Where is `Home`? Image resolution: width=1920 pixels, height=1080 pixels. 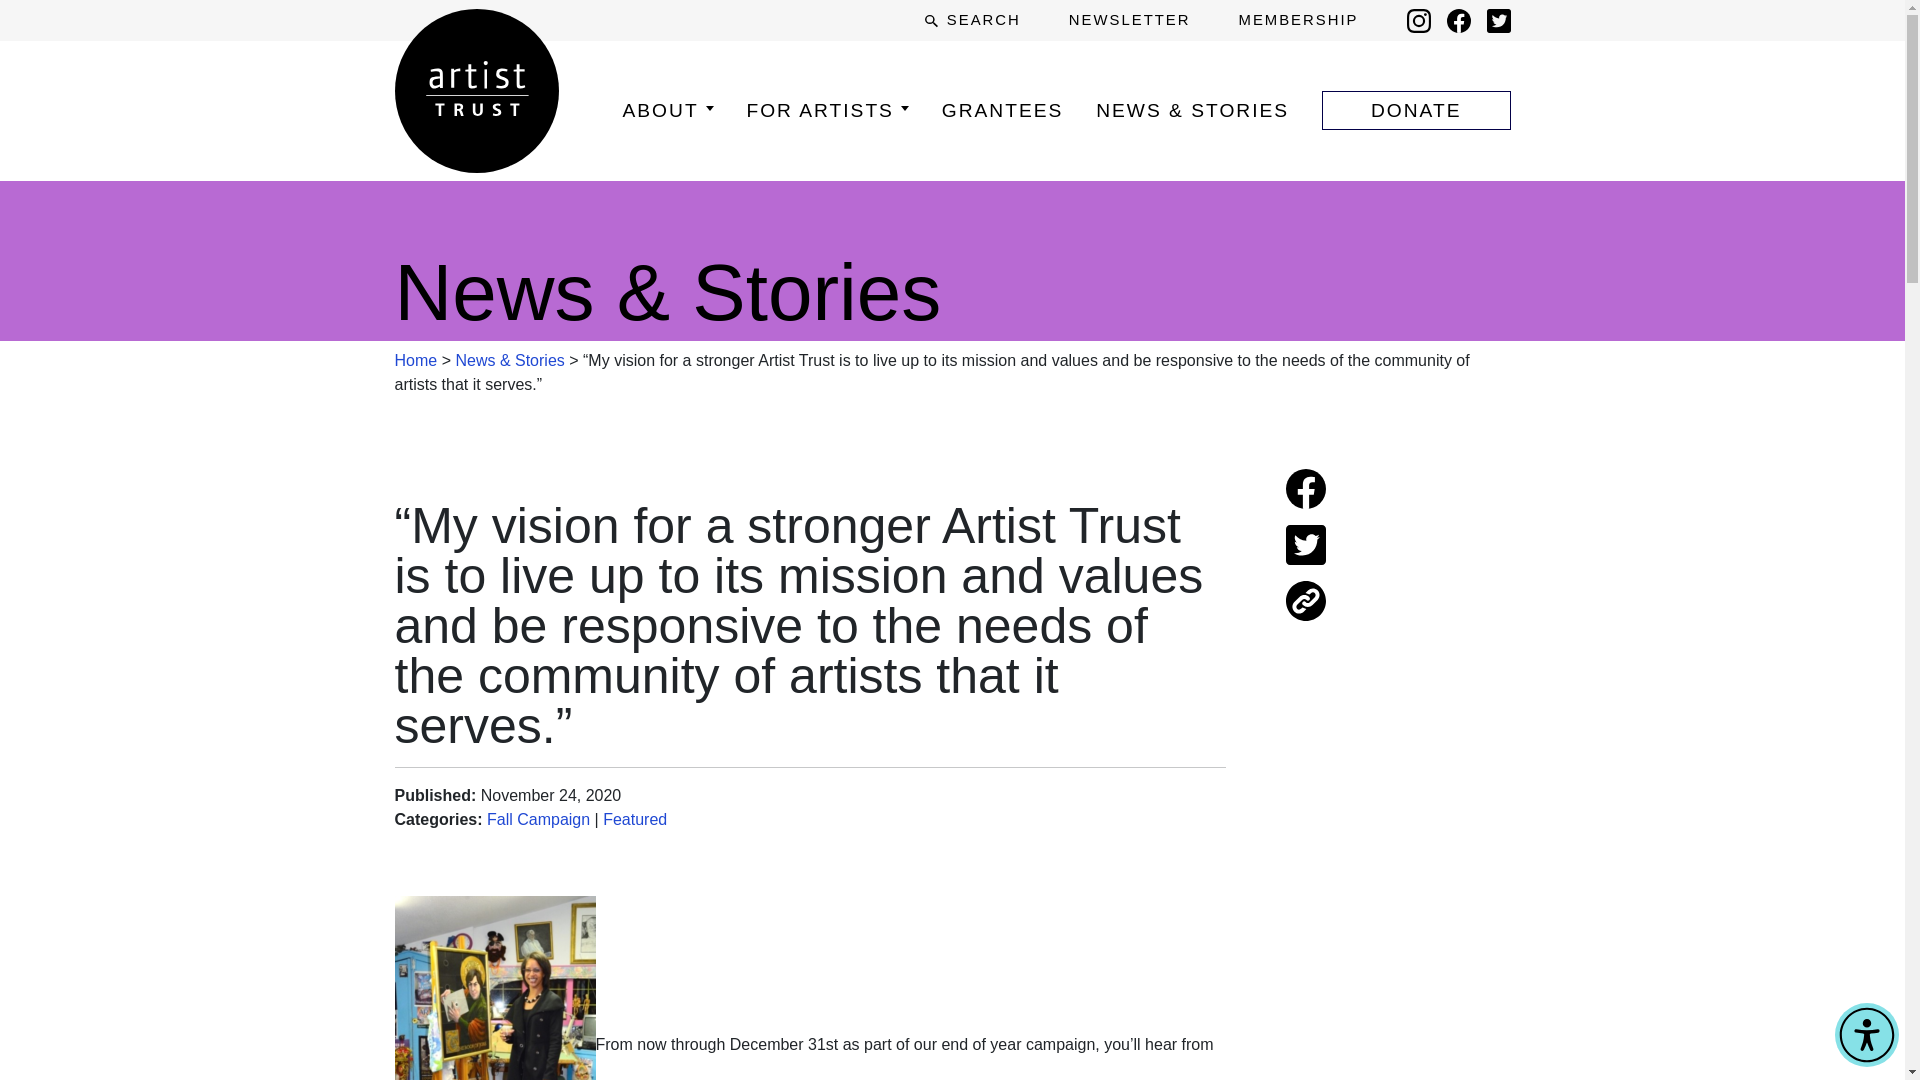 Home is located at coordinates (415, 360).